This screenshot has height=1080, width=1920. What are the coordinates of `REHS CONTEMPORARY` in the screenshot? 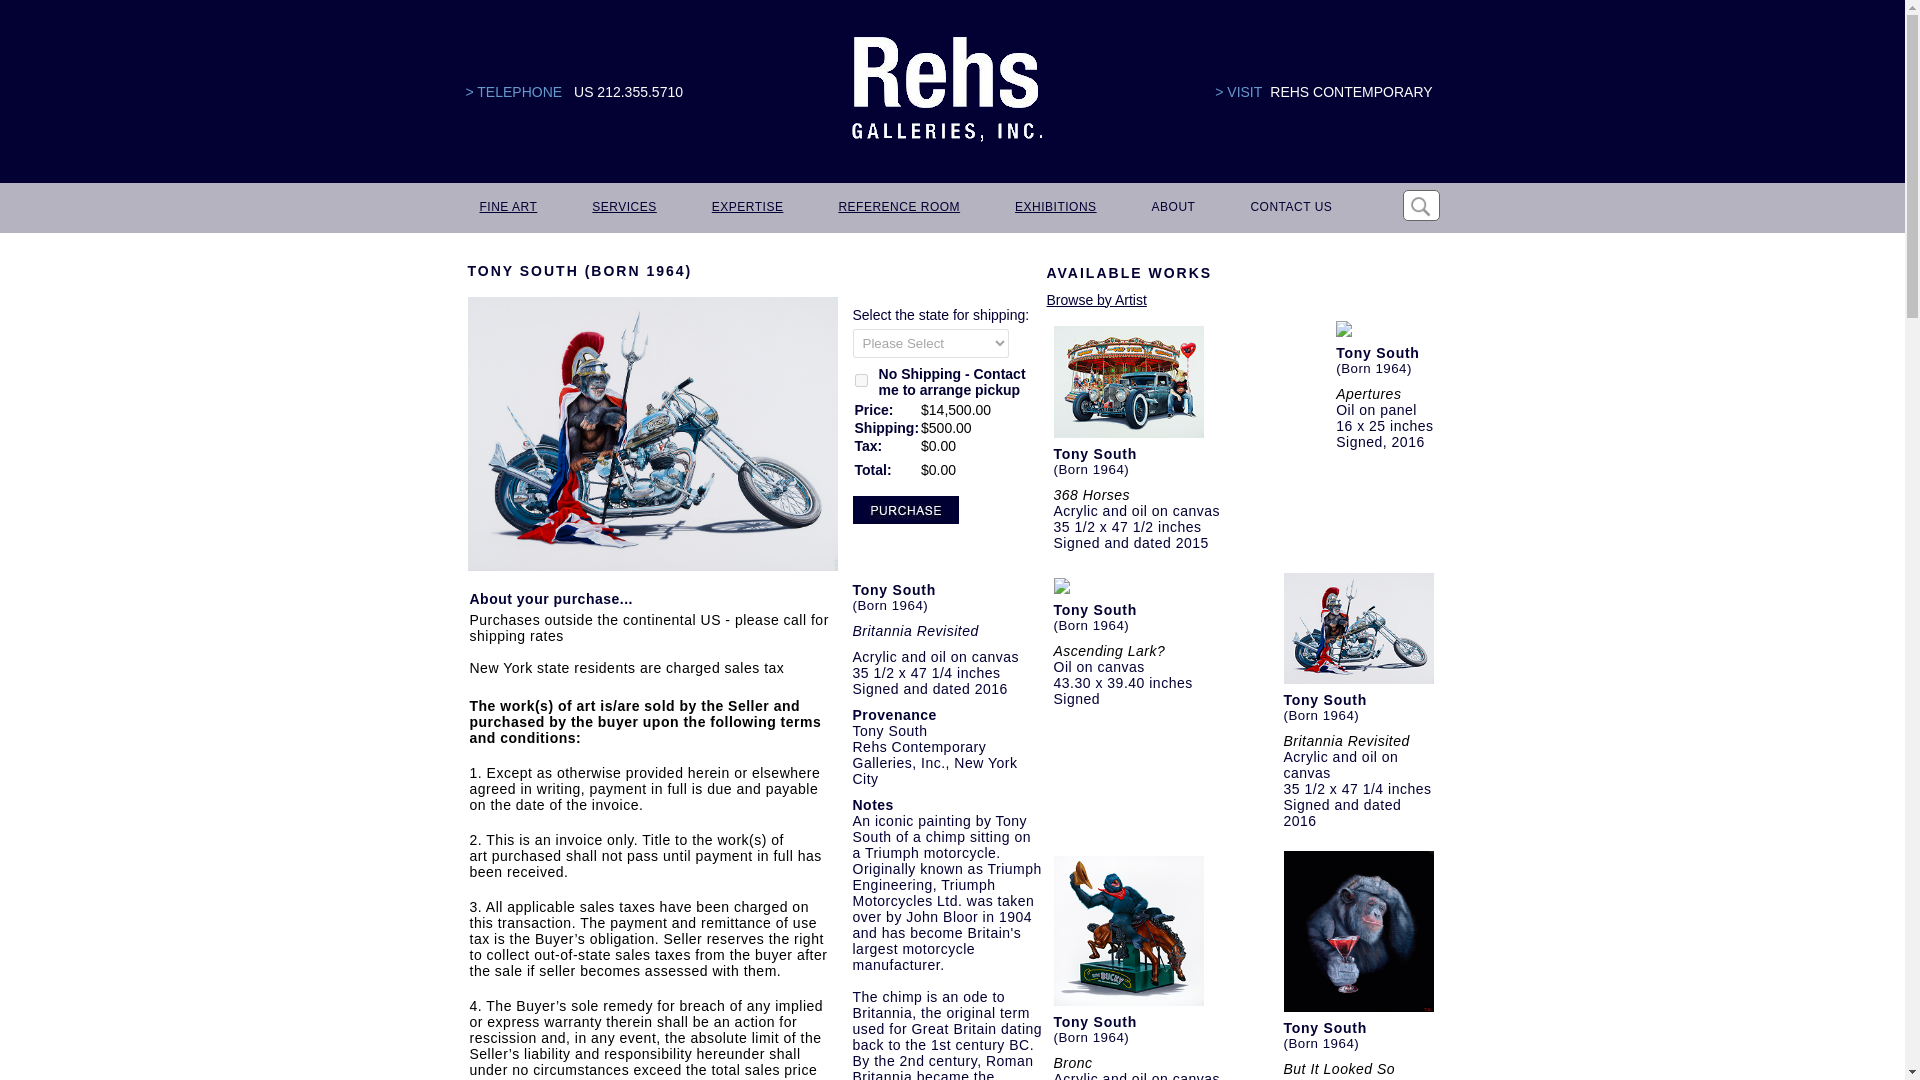 It's located at (1350, 92).